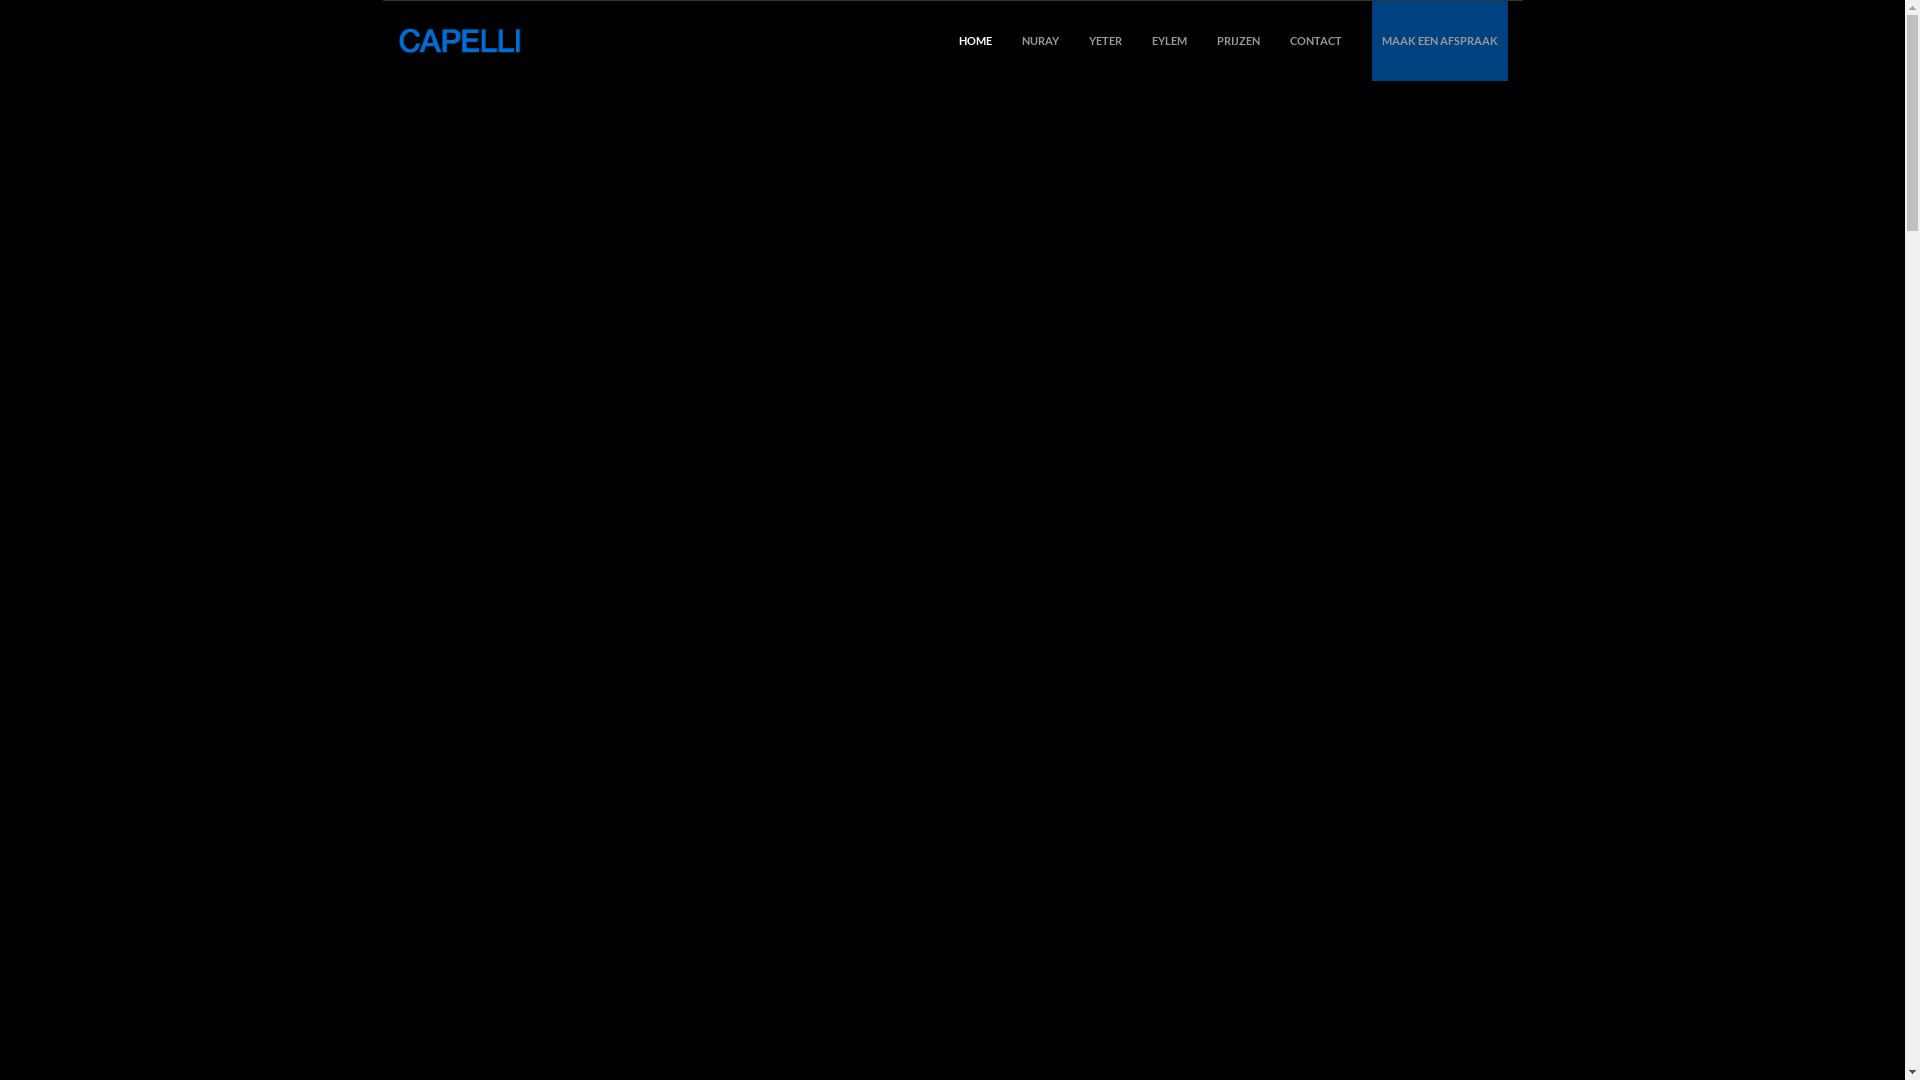 This screenshot has height=1080, width=1920. What do you see at coordinates (1104, 41) in the screenshot?
I see `YETER` at bounding box center [1104, 41].